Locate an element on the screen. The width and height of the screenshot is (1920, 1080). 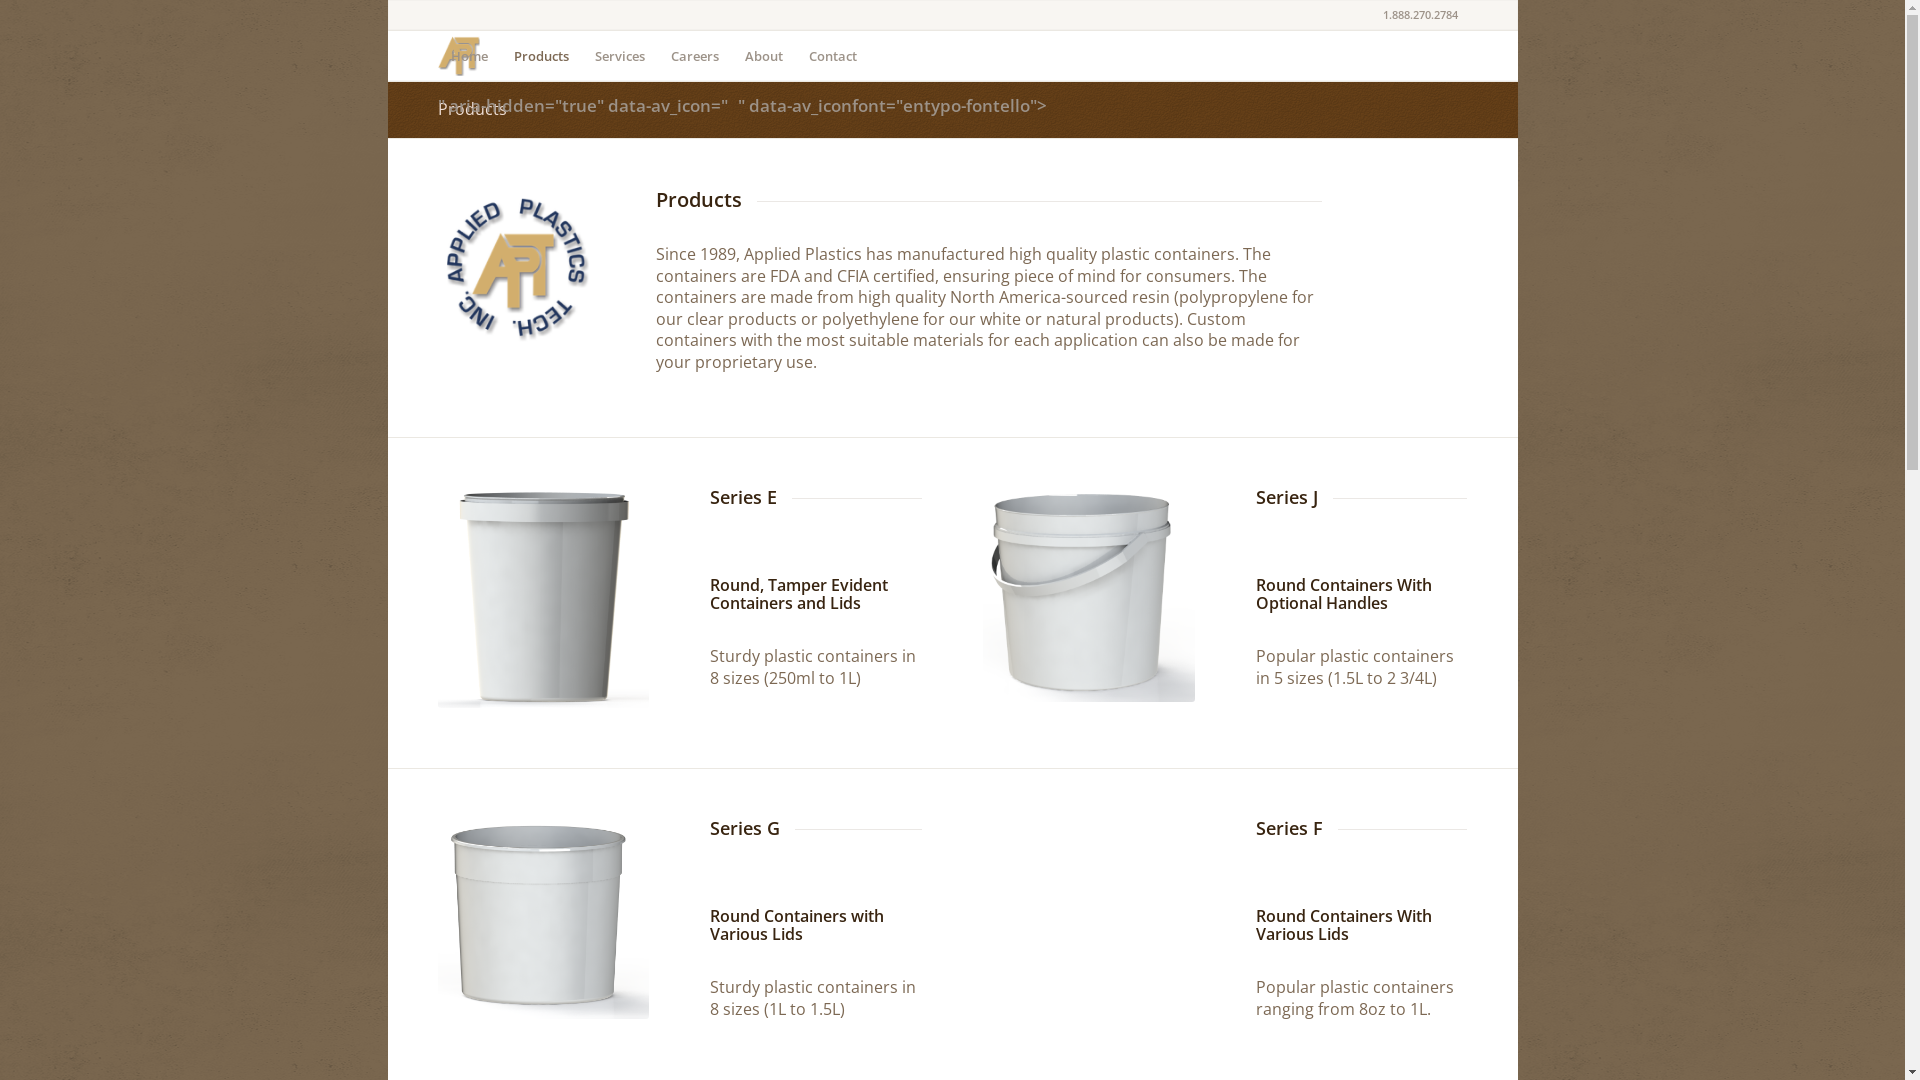
APT-Logo-Header is located at coordinates (516, 268).